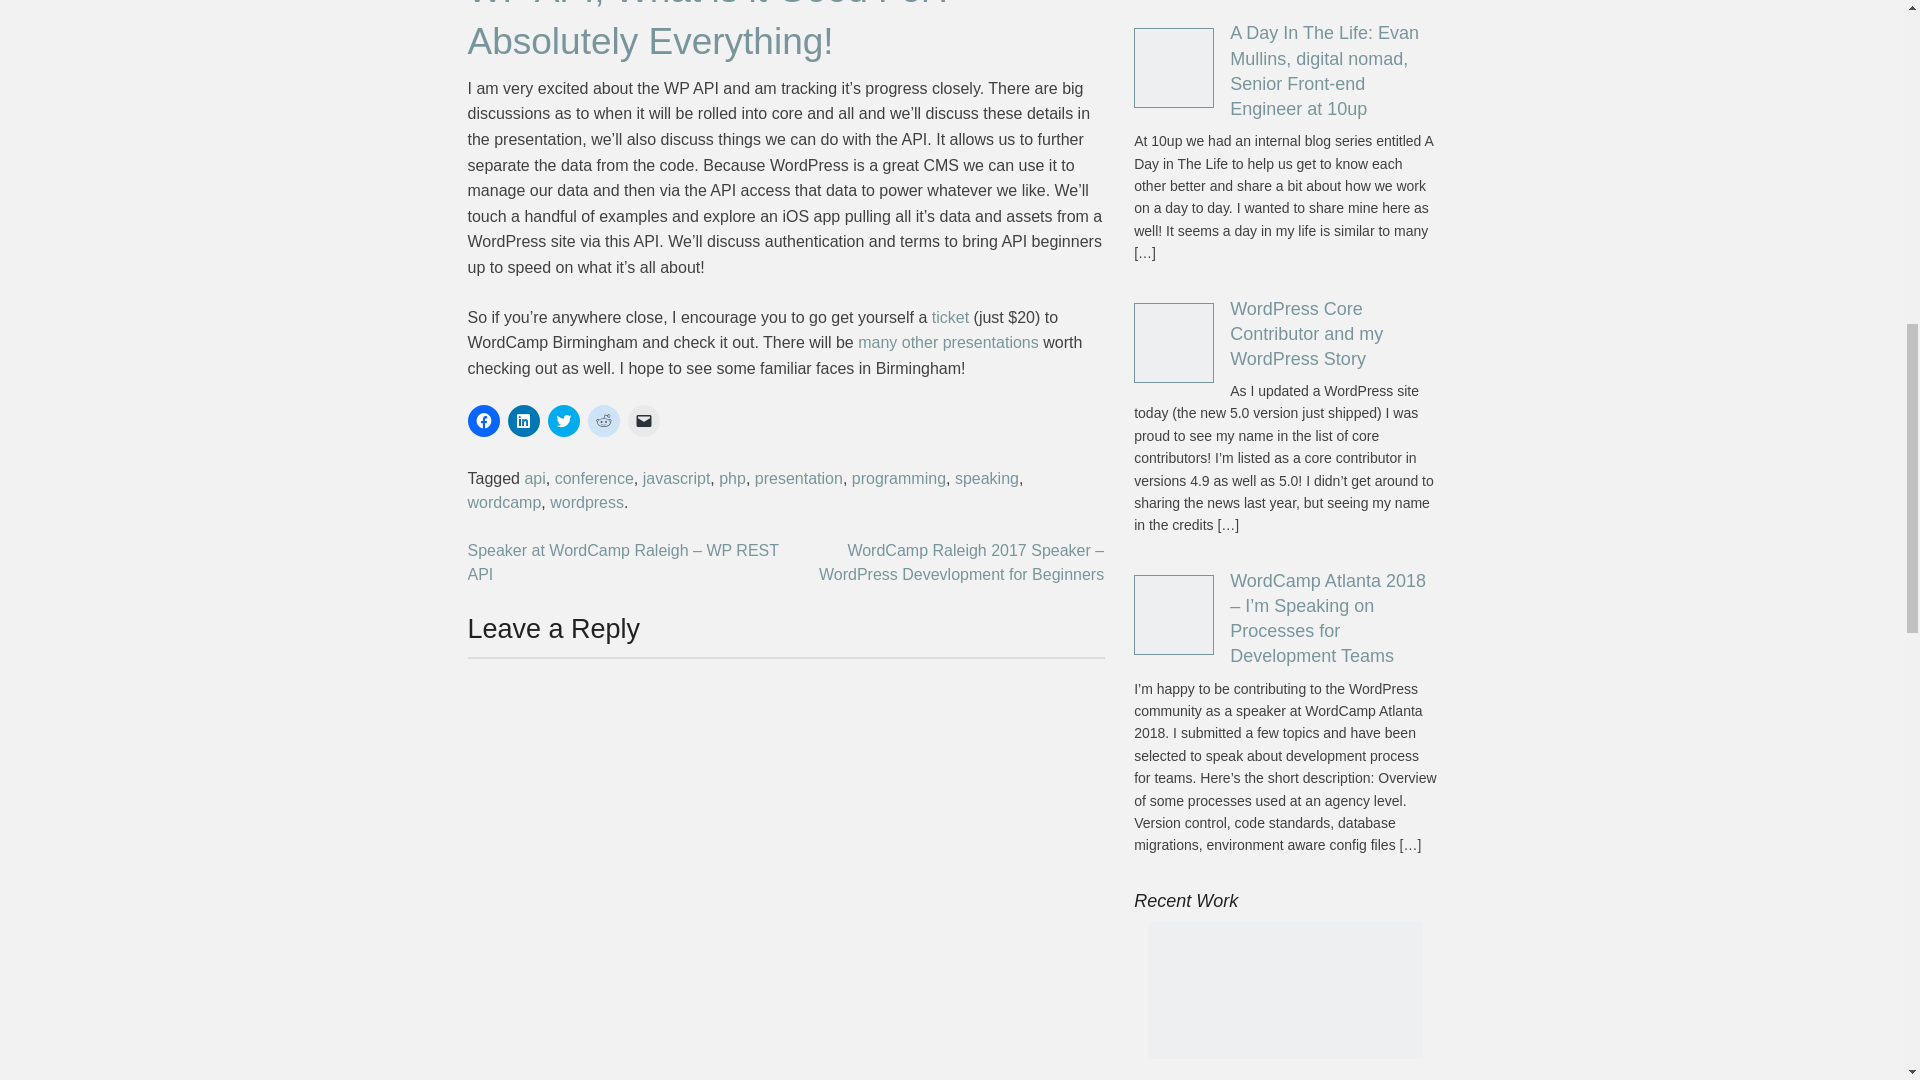 The image size is (1920, 1080). What do you see at coordinates (950, 317) in the screenshot?
I see `ticket` at bounding box center [950, 317].